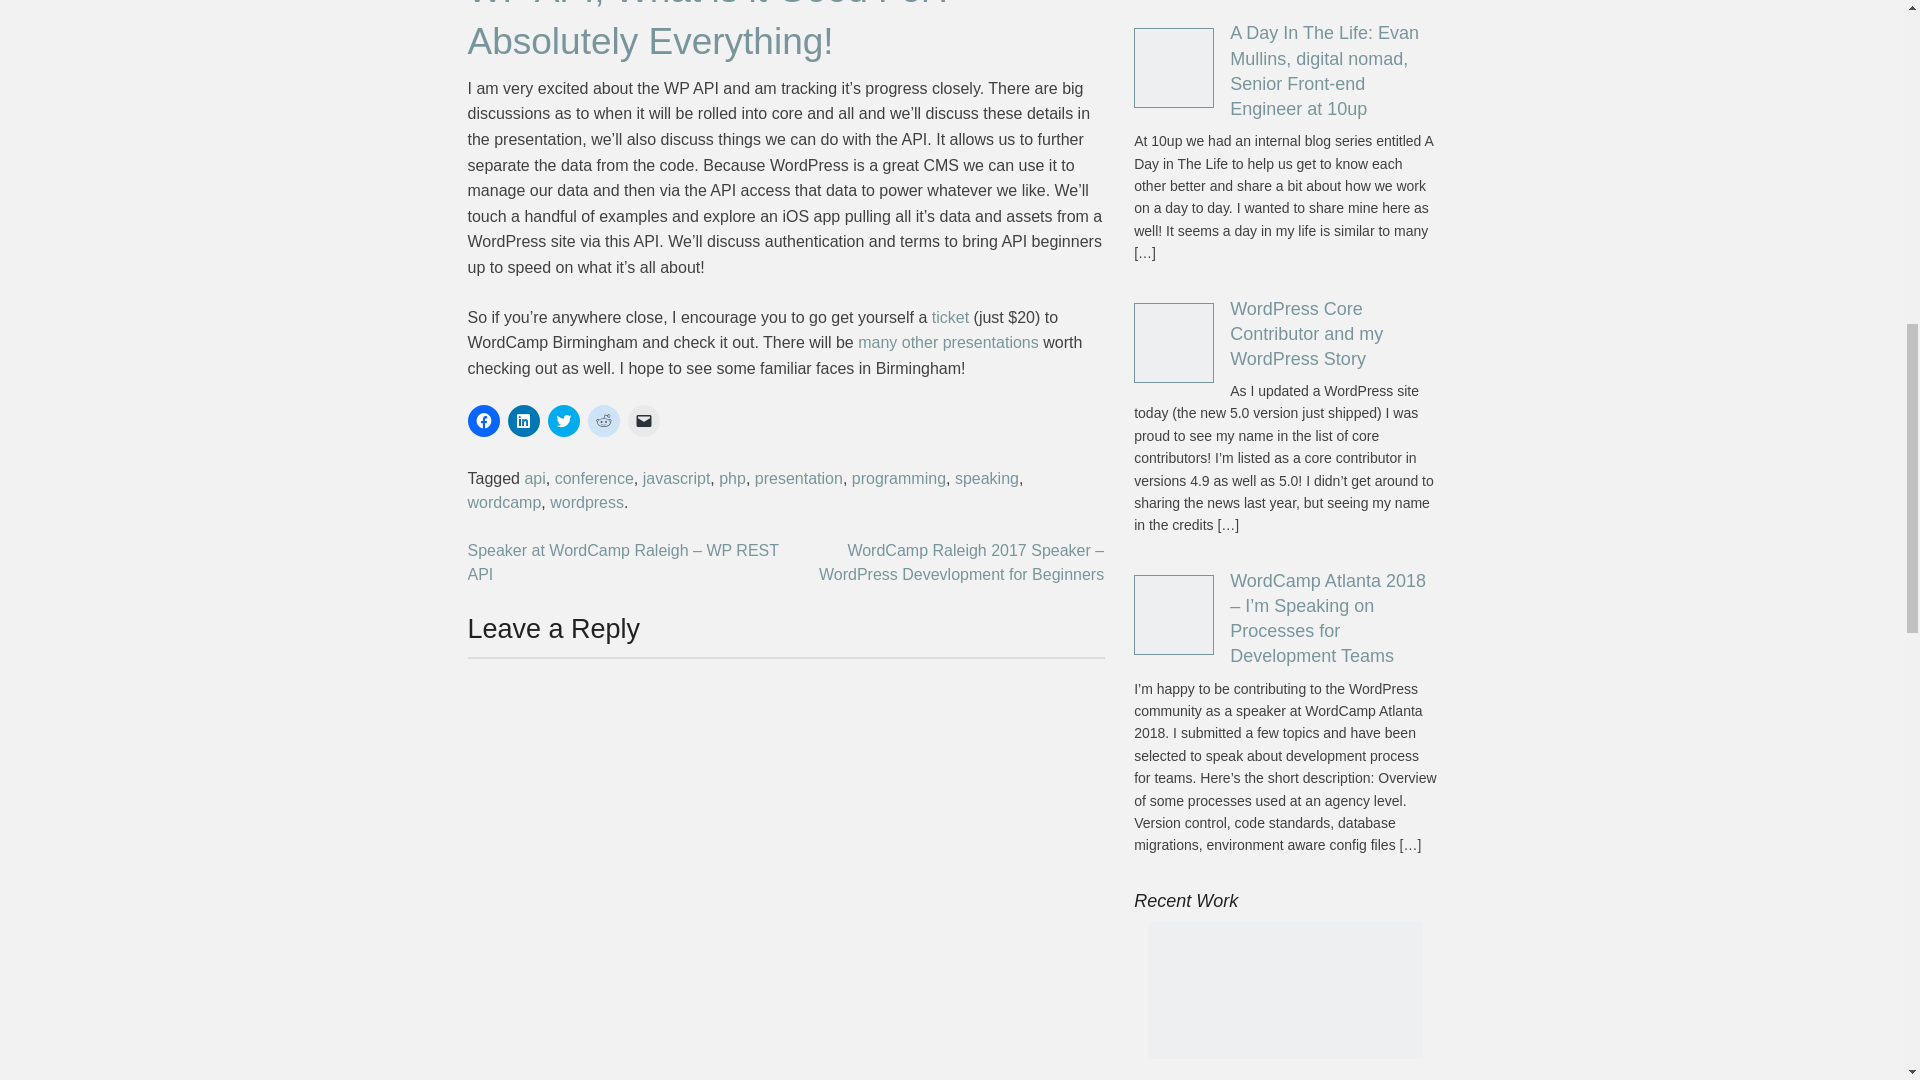 The image size is (1920, 1080). What do you see at coordinates (950, 317) in the screenshot?
I see `ticket` at bounding box center [950, 317].